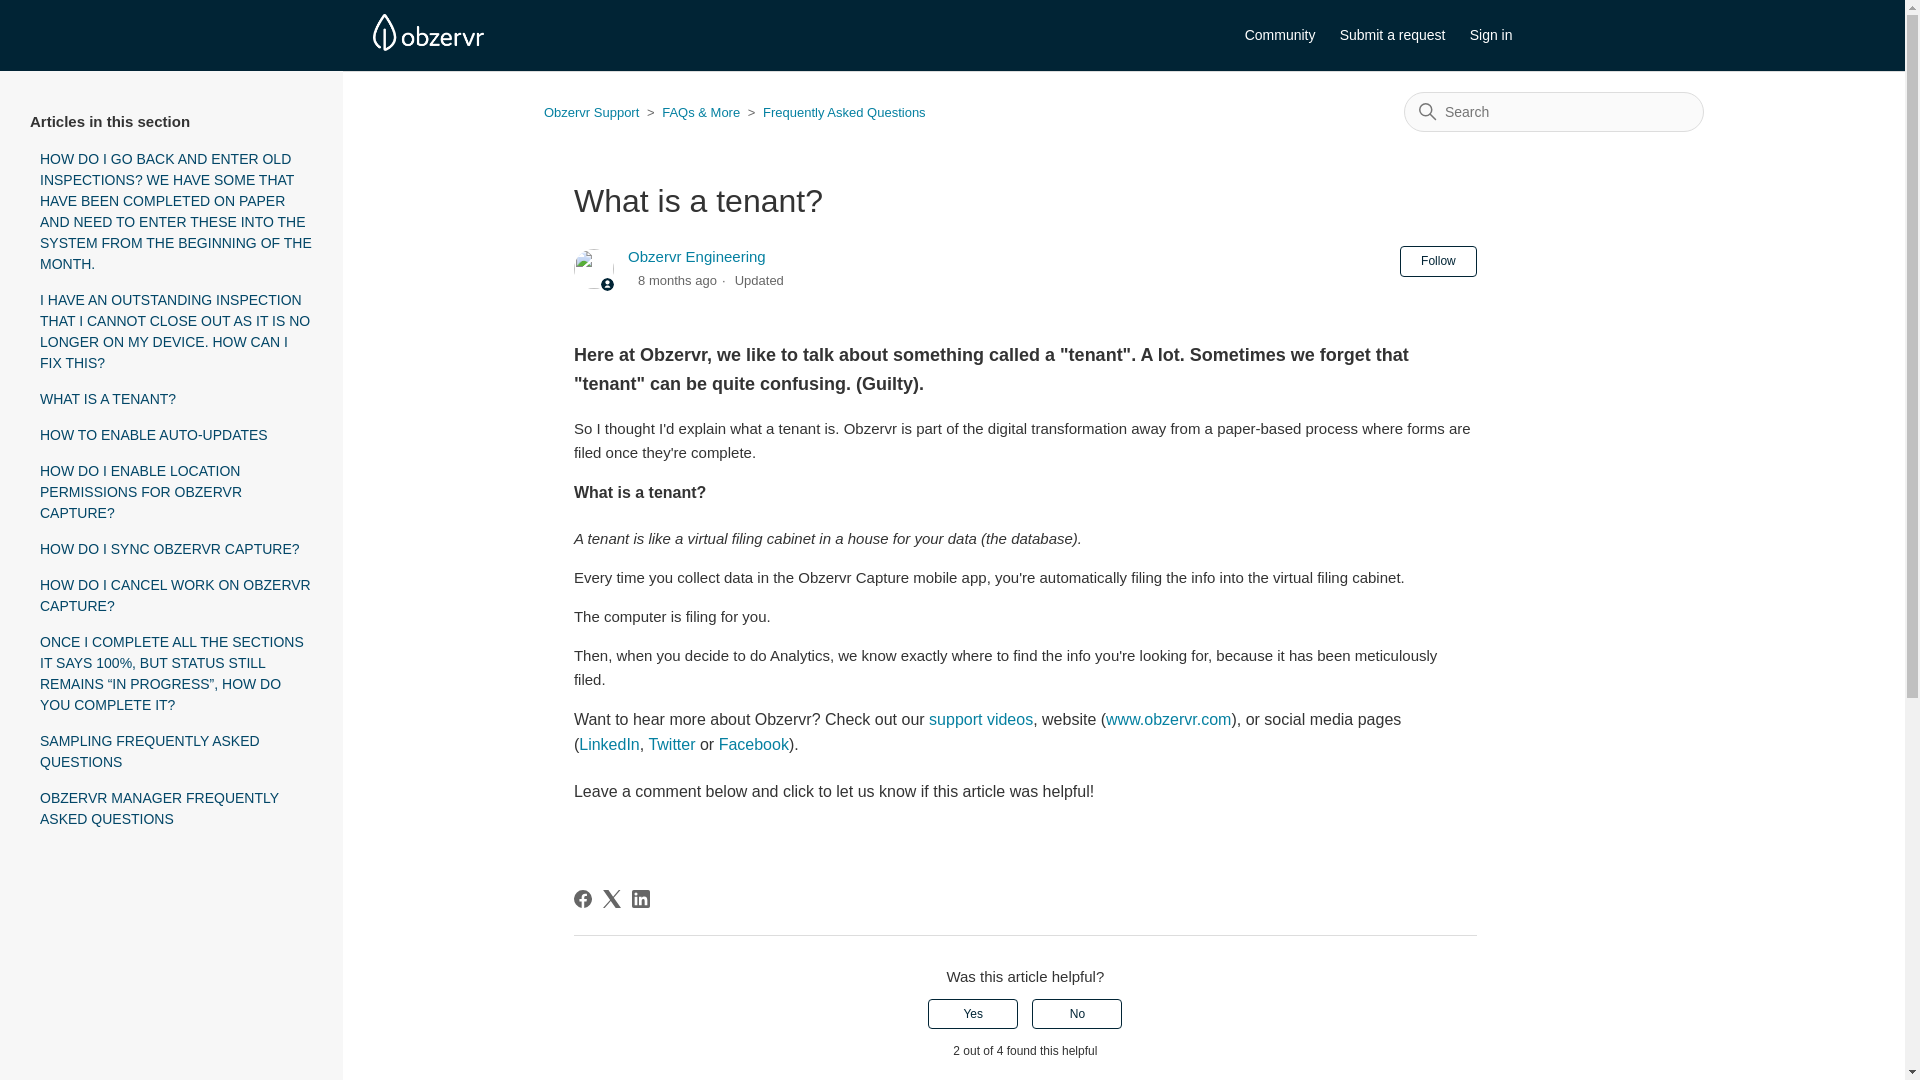 The image size is (1920, 1080). I want to click on Frequently Asked Questions, so click(844, 112).